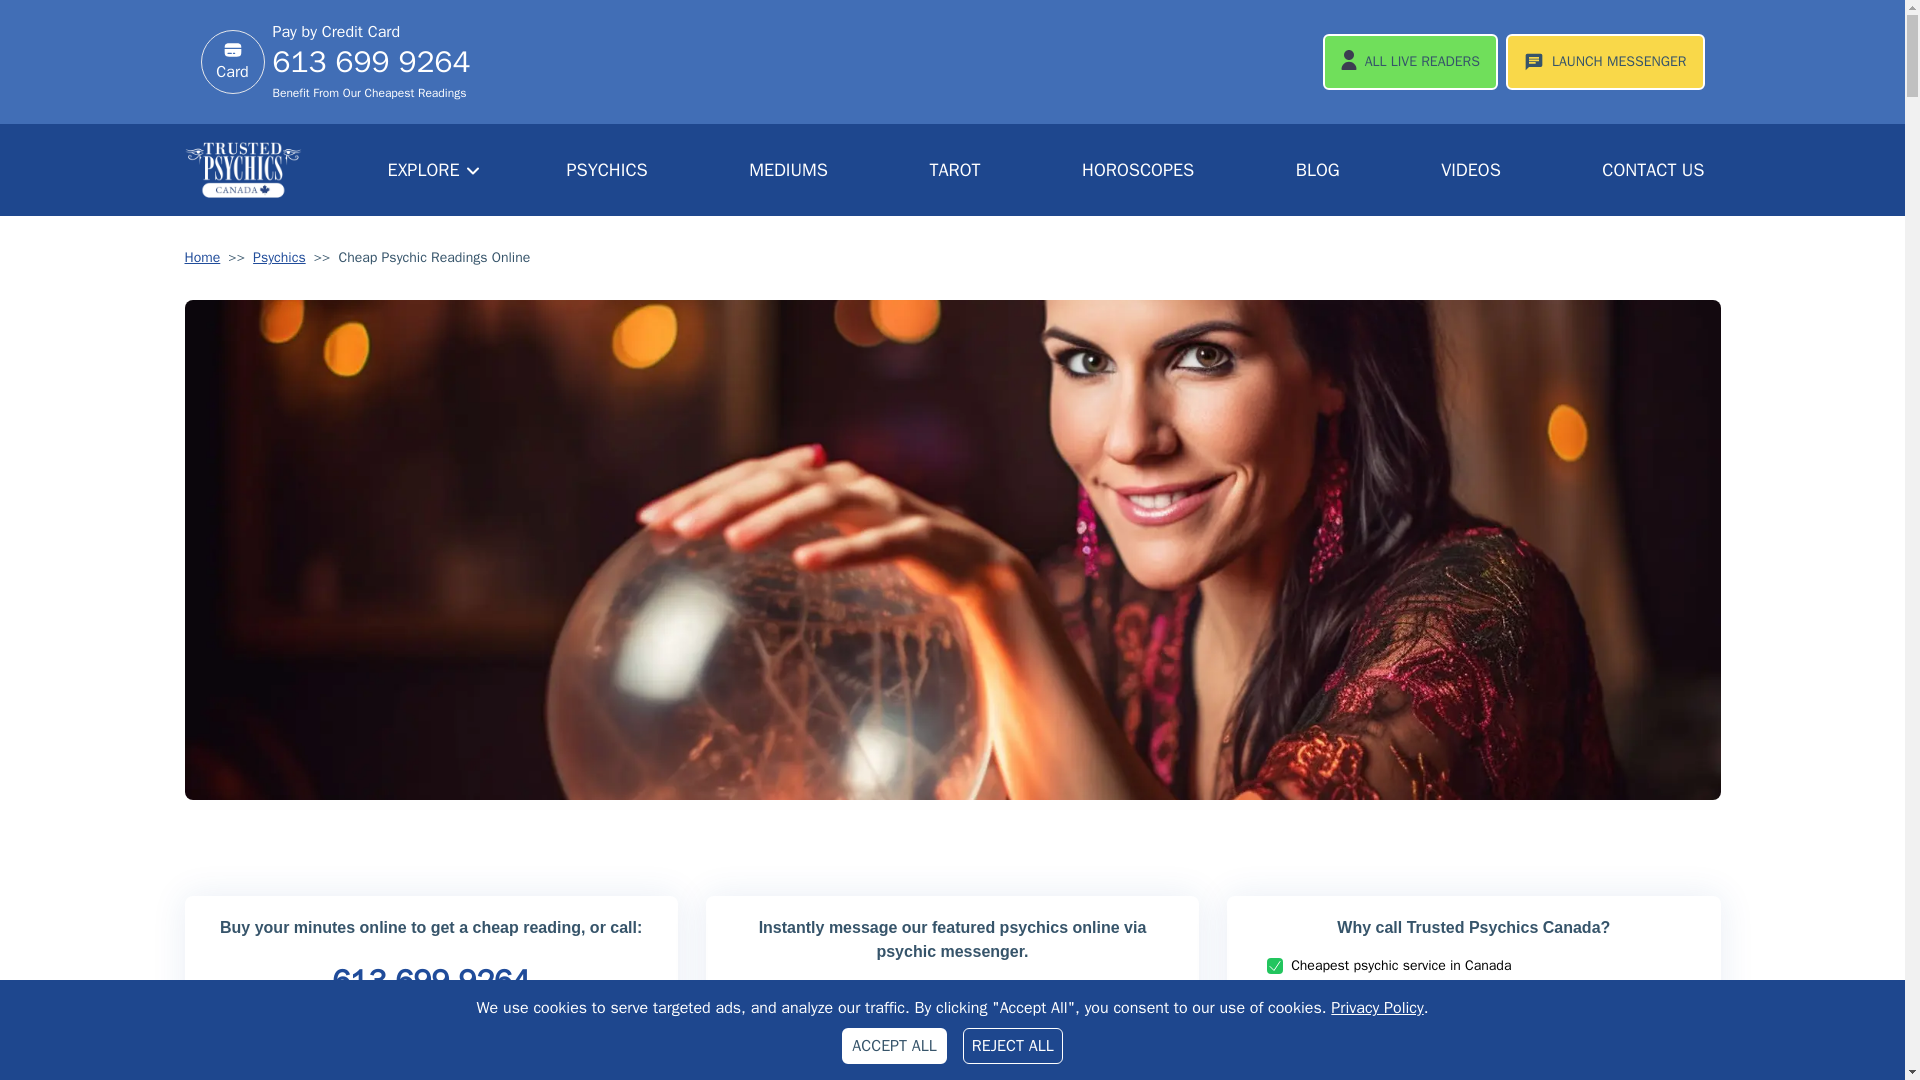 Image resolution: width=1920 pixels, height=1080 pixels. I want to click on EXPLORE, so click(434, 170).